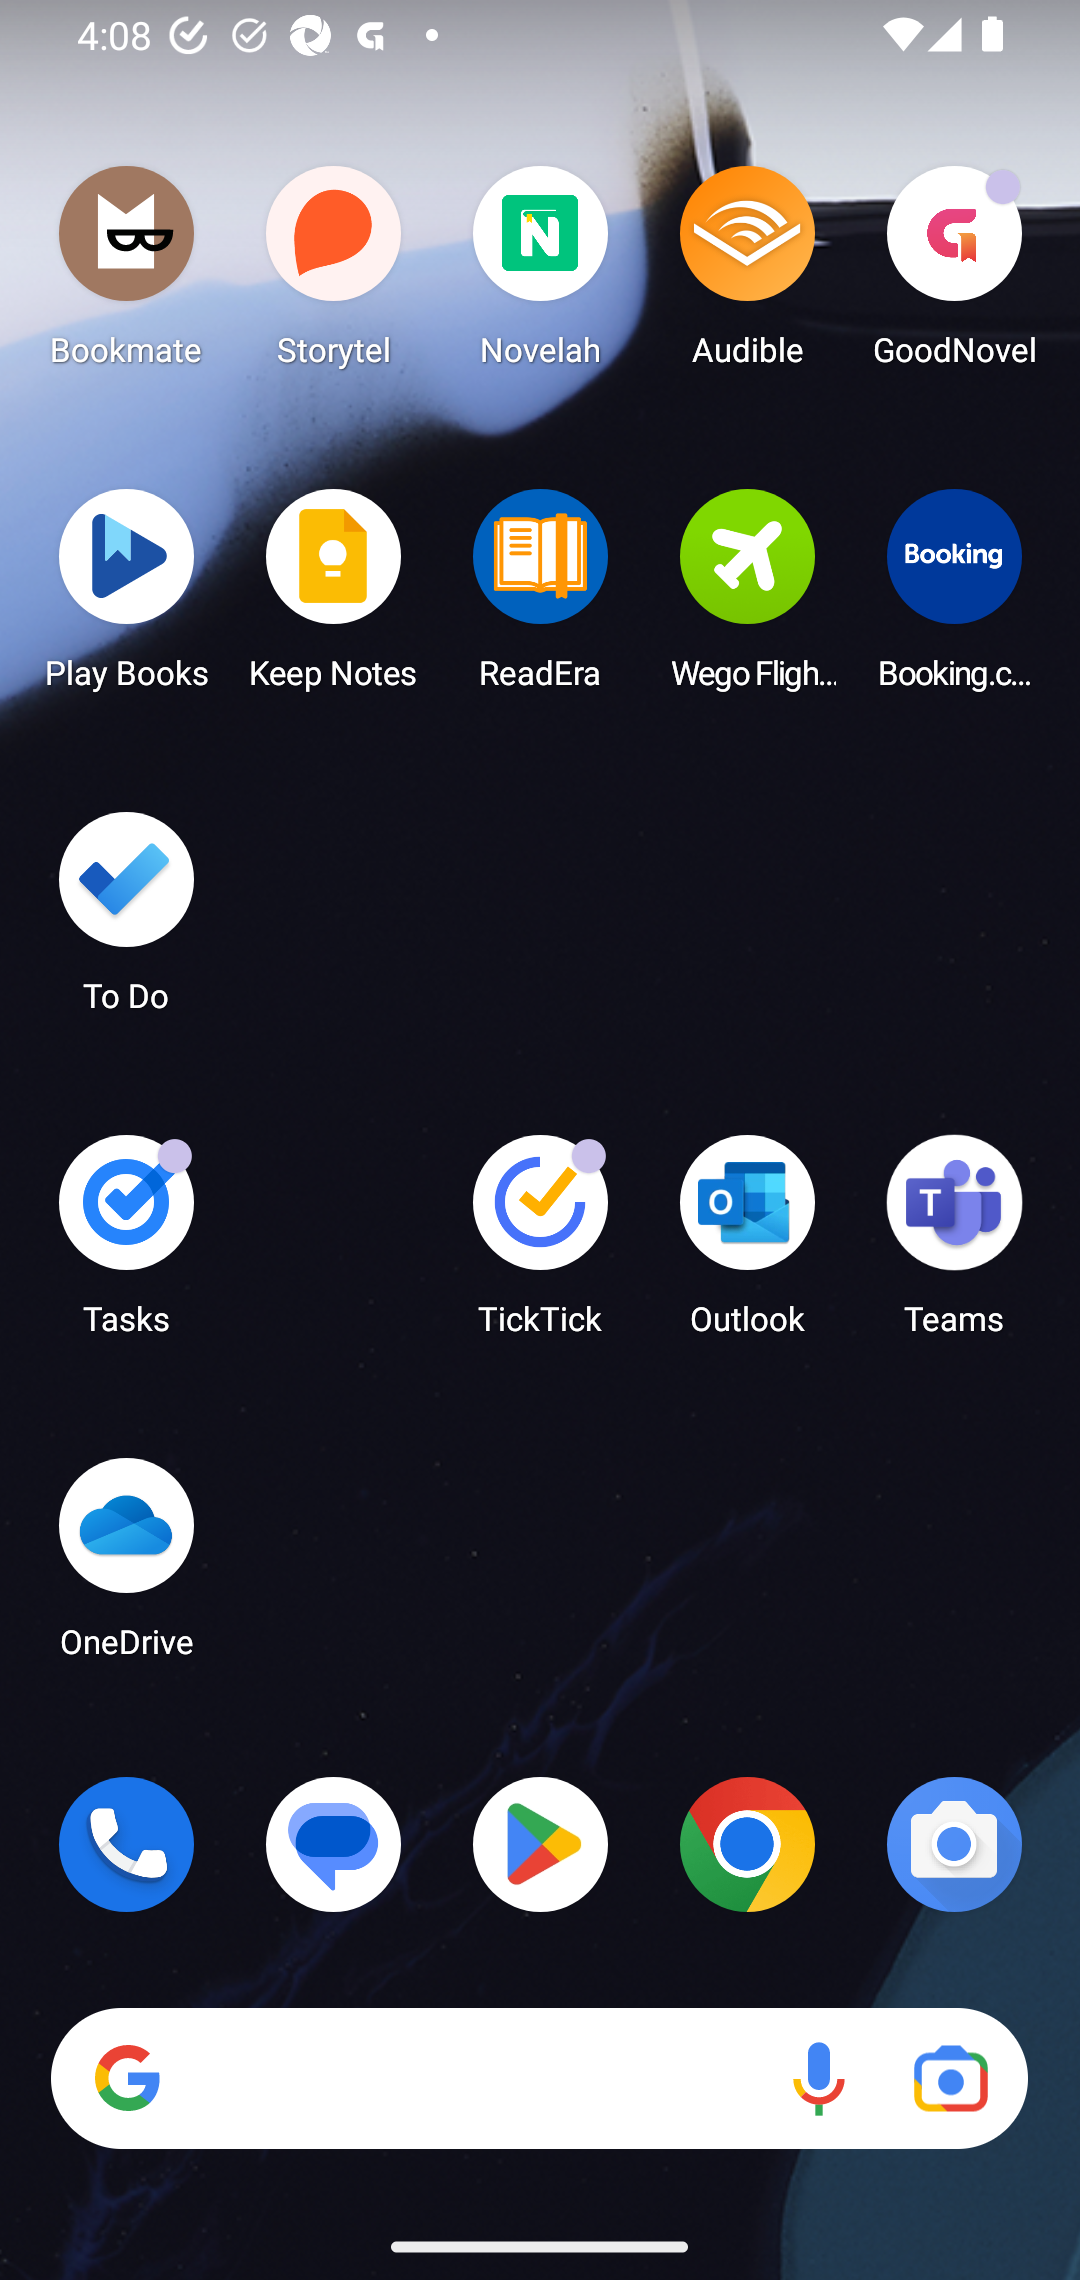 The height and width of the screenshot is (2280, 1080). Describe the element at coordinates (126, 274) in the screenshot. I see `Bookmate` at that location.